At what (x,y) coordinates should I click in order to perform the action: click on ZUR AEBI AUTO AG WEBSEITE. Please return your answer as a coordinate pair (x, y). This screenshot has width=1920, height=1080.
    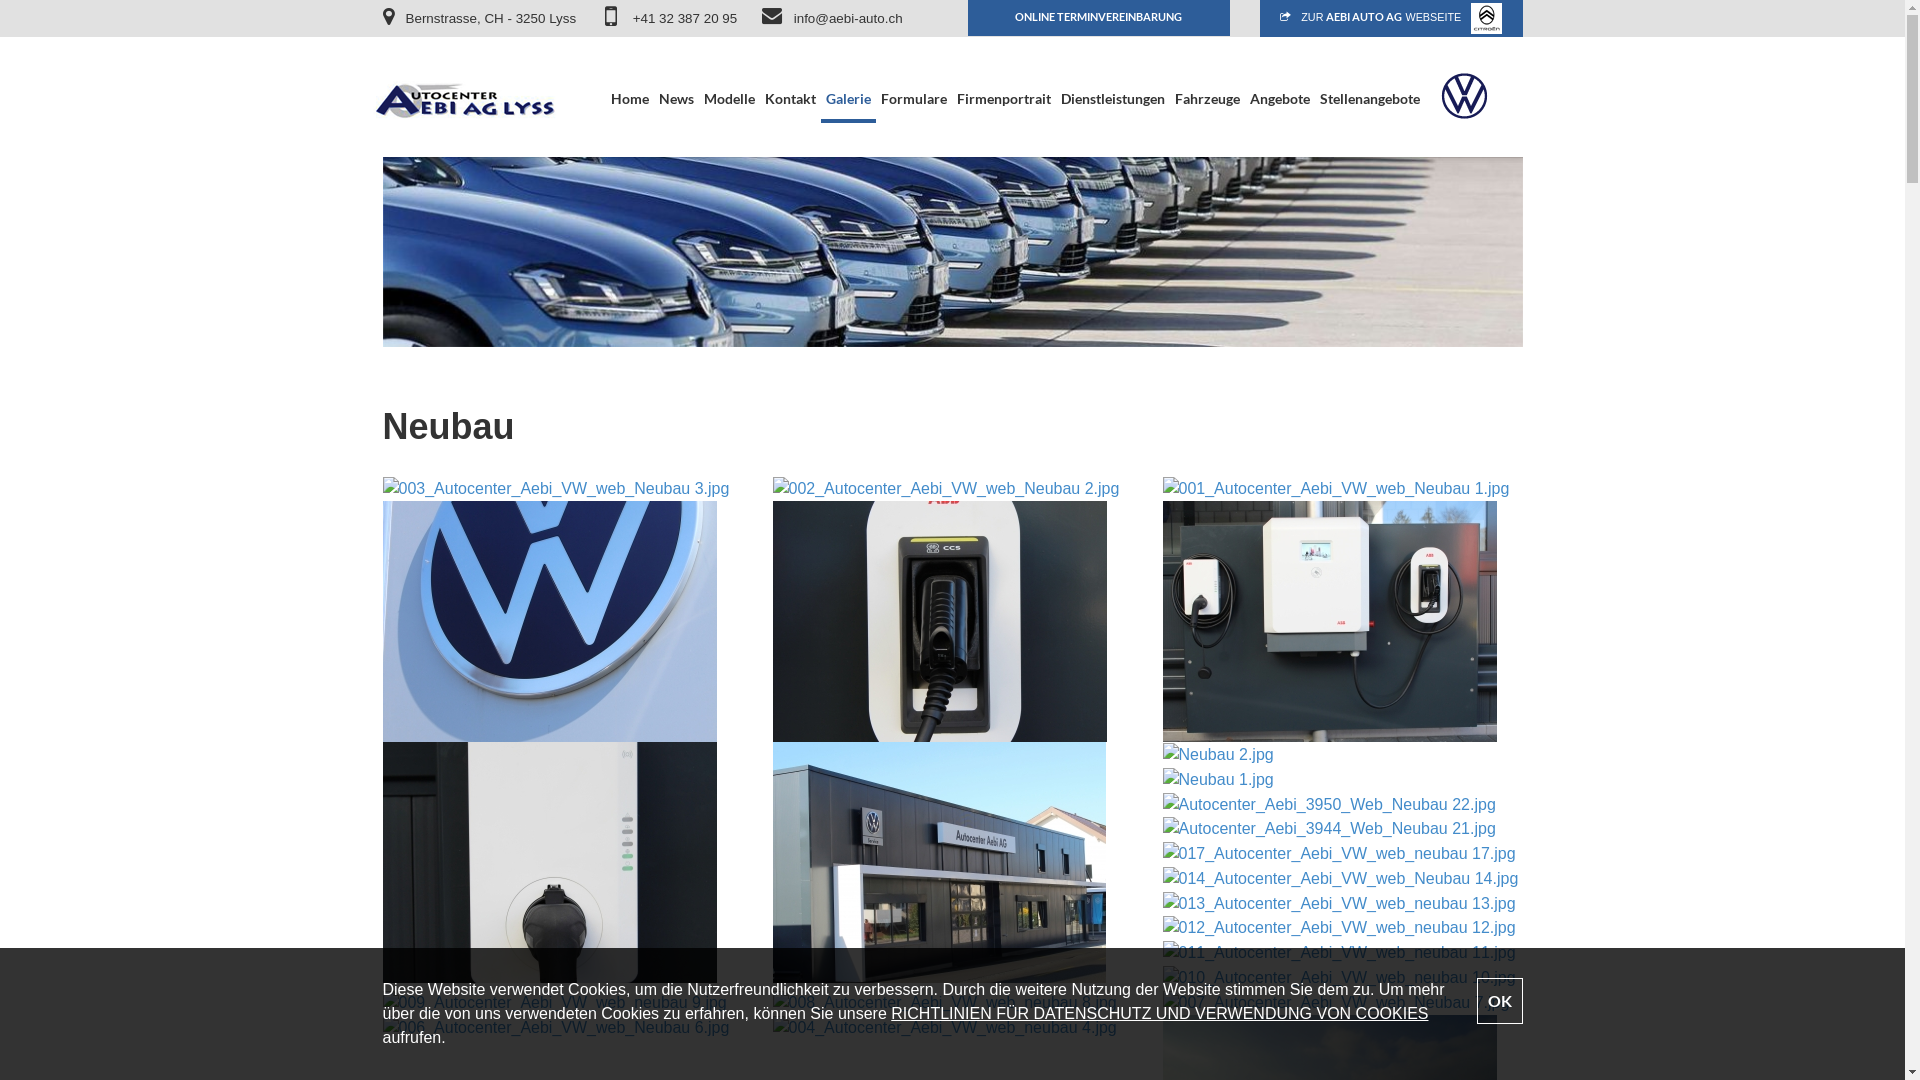
    Looking at the image, I should click on (1392, 18).